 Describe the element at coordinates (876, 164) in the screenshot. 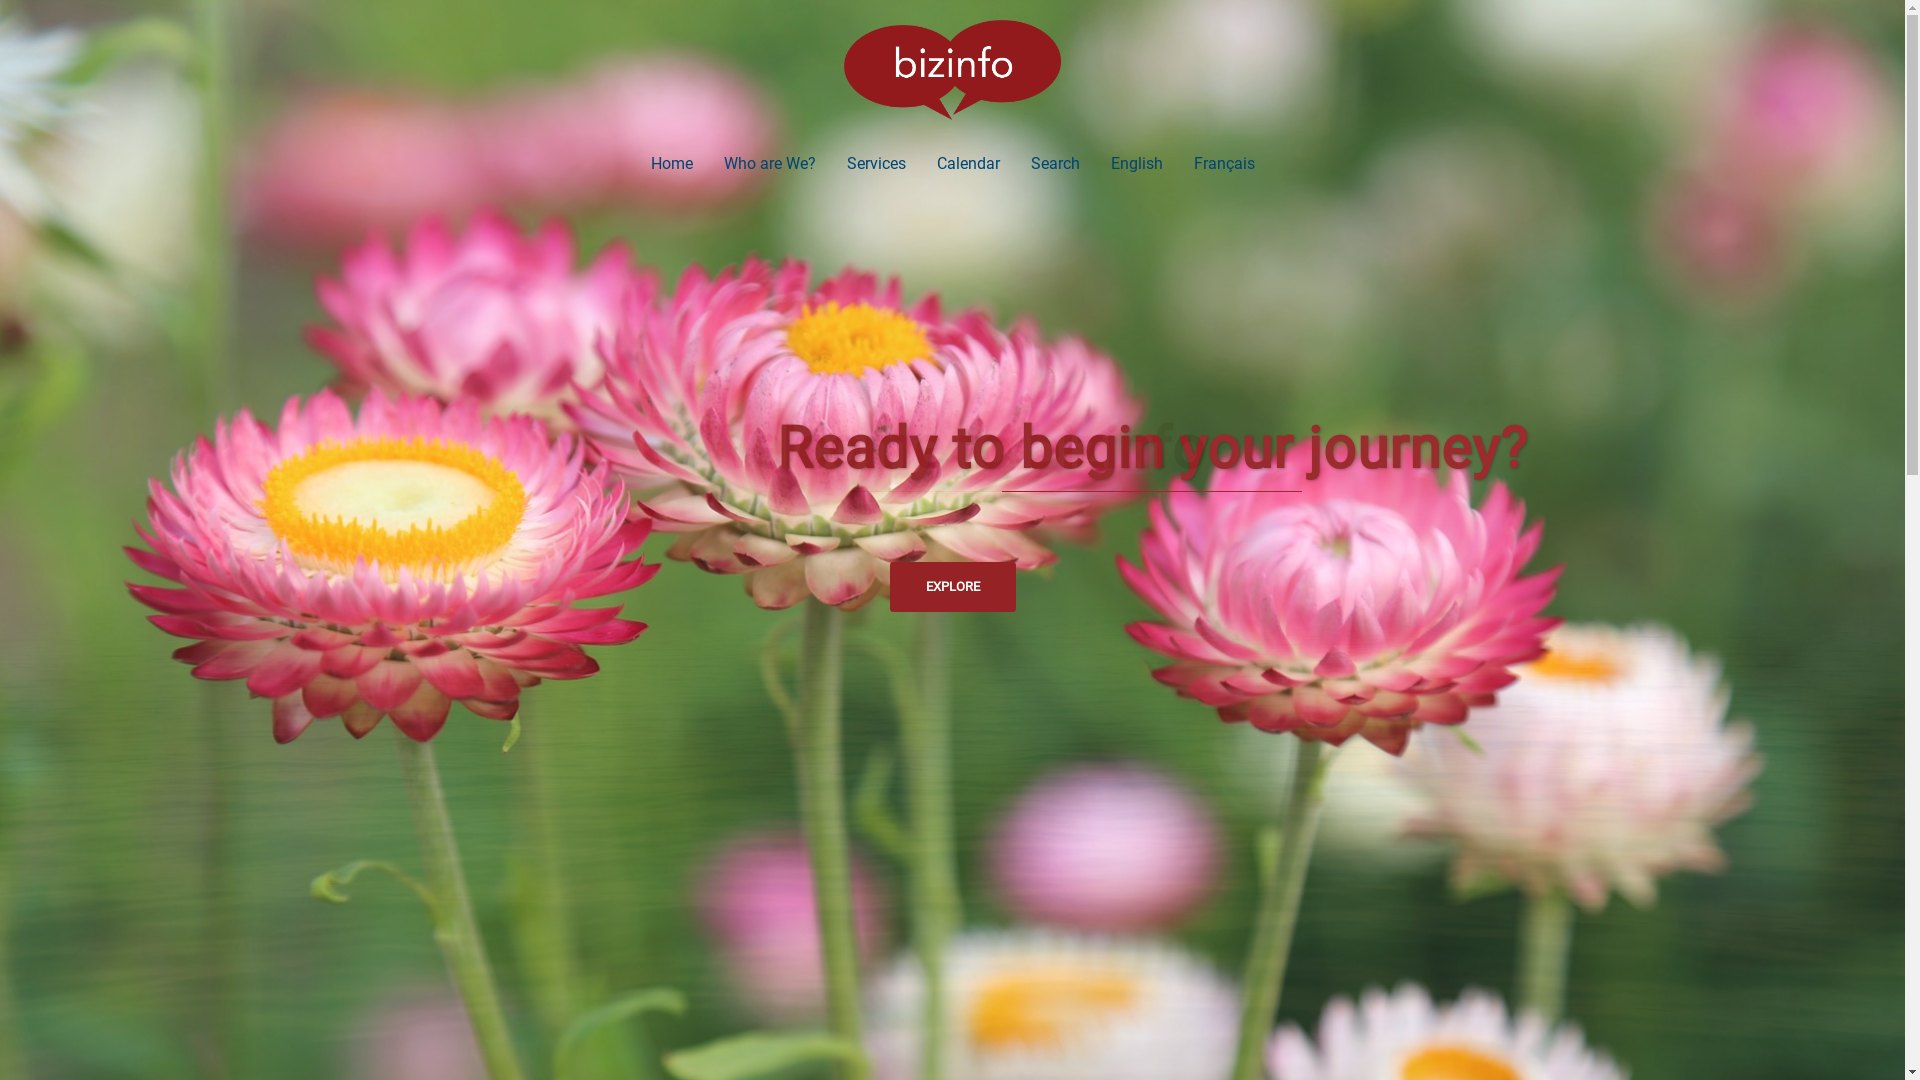

I see `Services` at that location.